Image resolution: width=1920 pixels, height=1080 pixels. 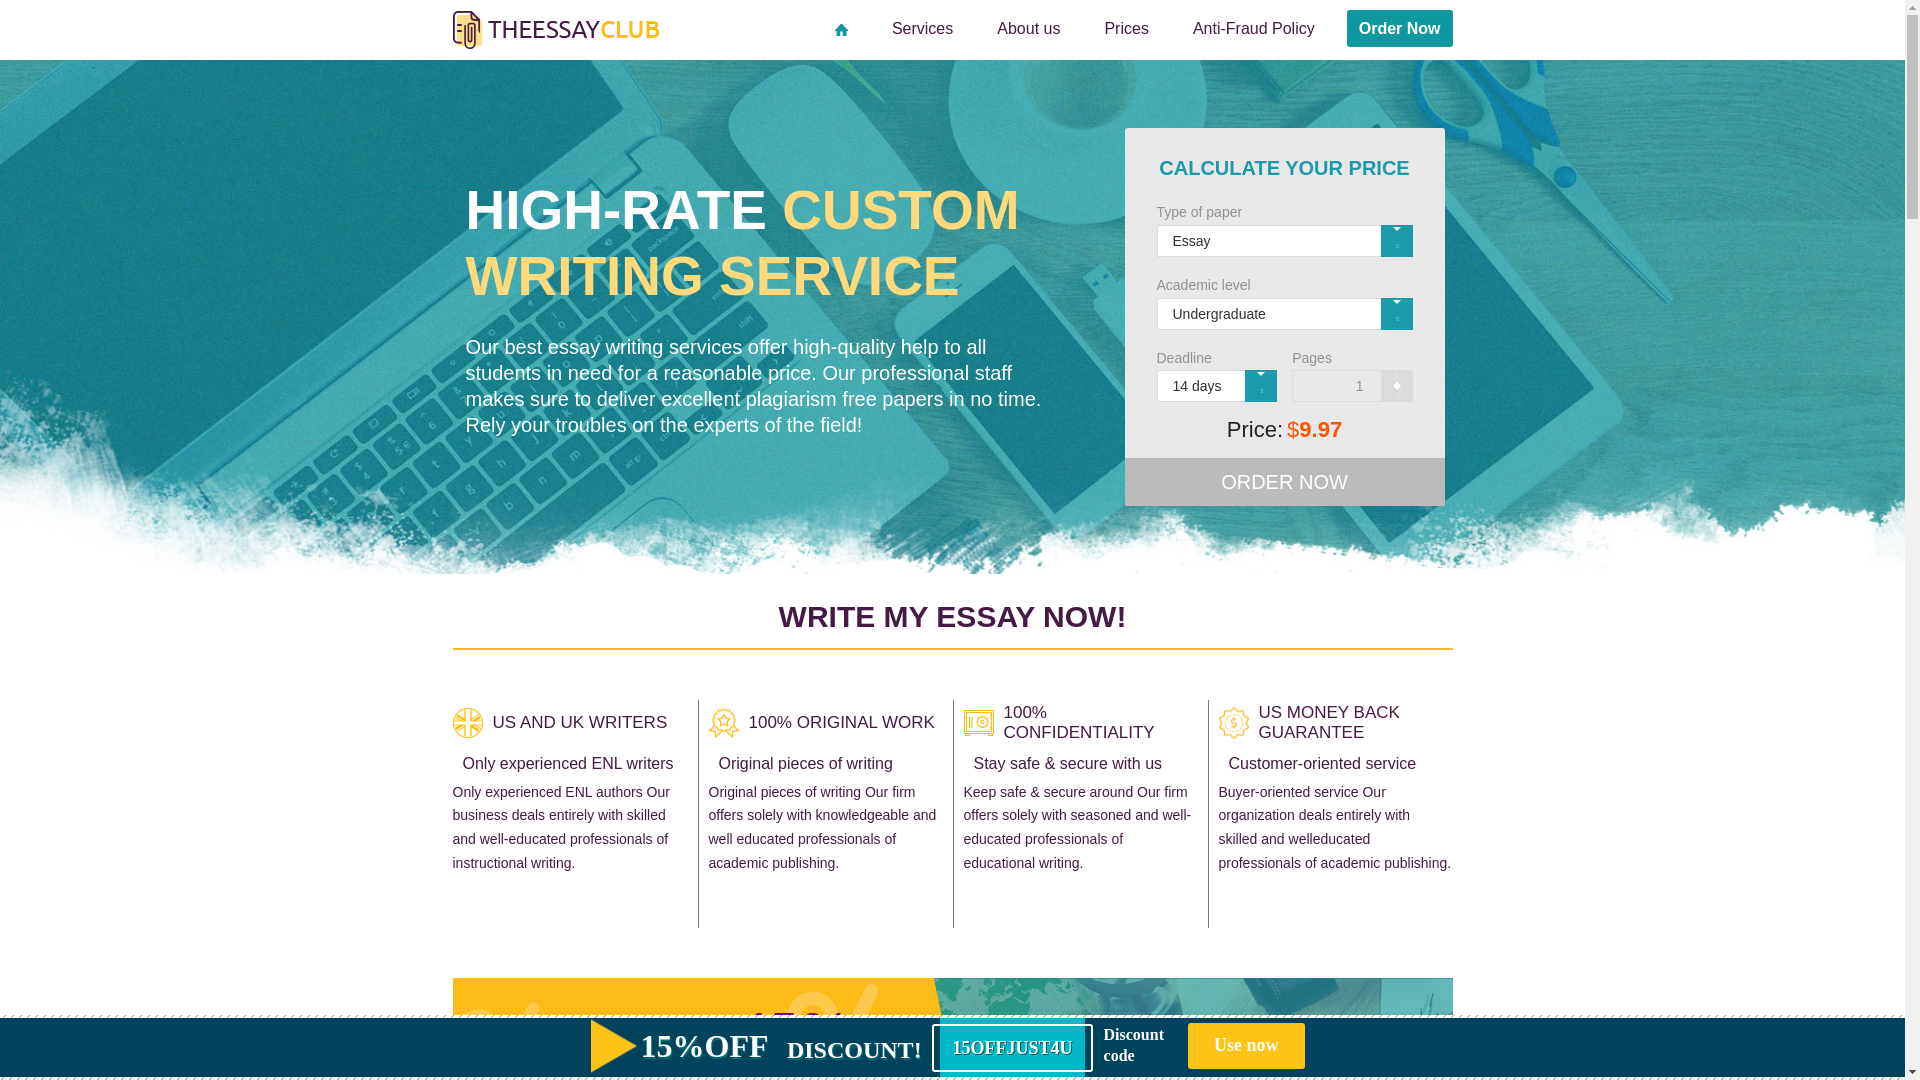 What do you see at coordinates (1126, 28) in the screenshot?
I see `Prices` at bounding box center [1126, 28].